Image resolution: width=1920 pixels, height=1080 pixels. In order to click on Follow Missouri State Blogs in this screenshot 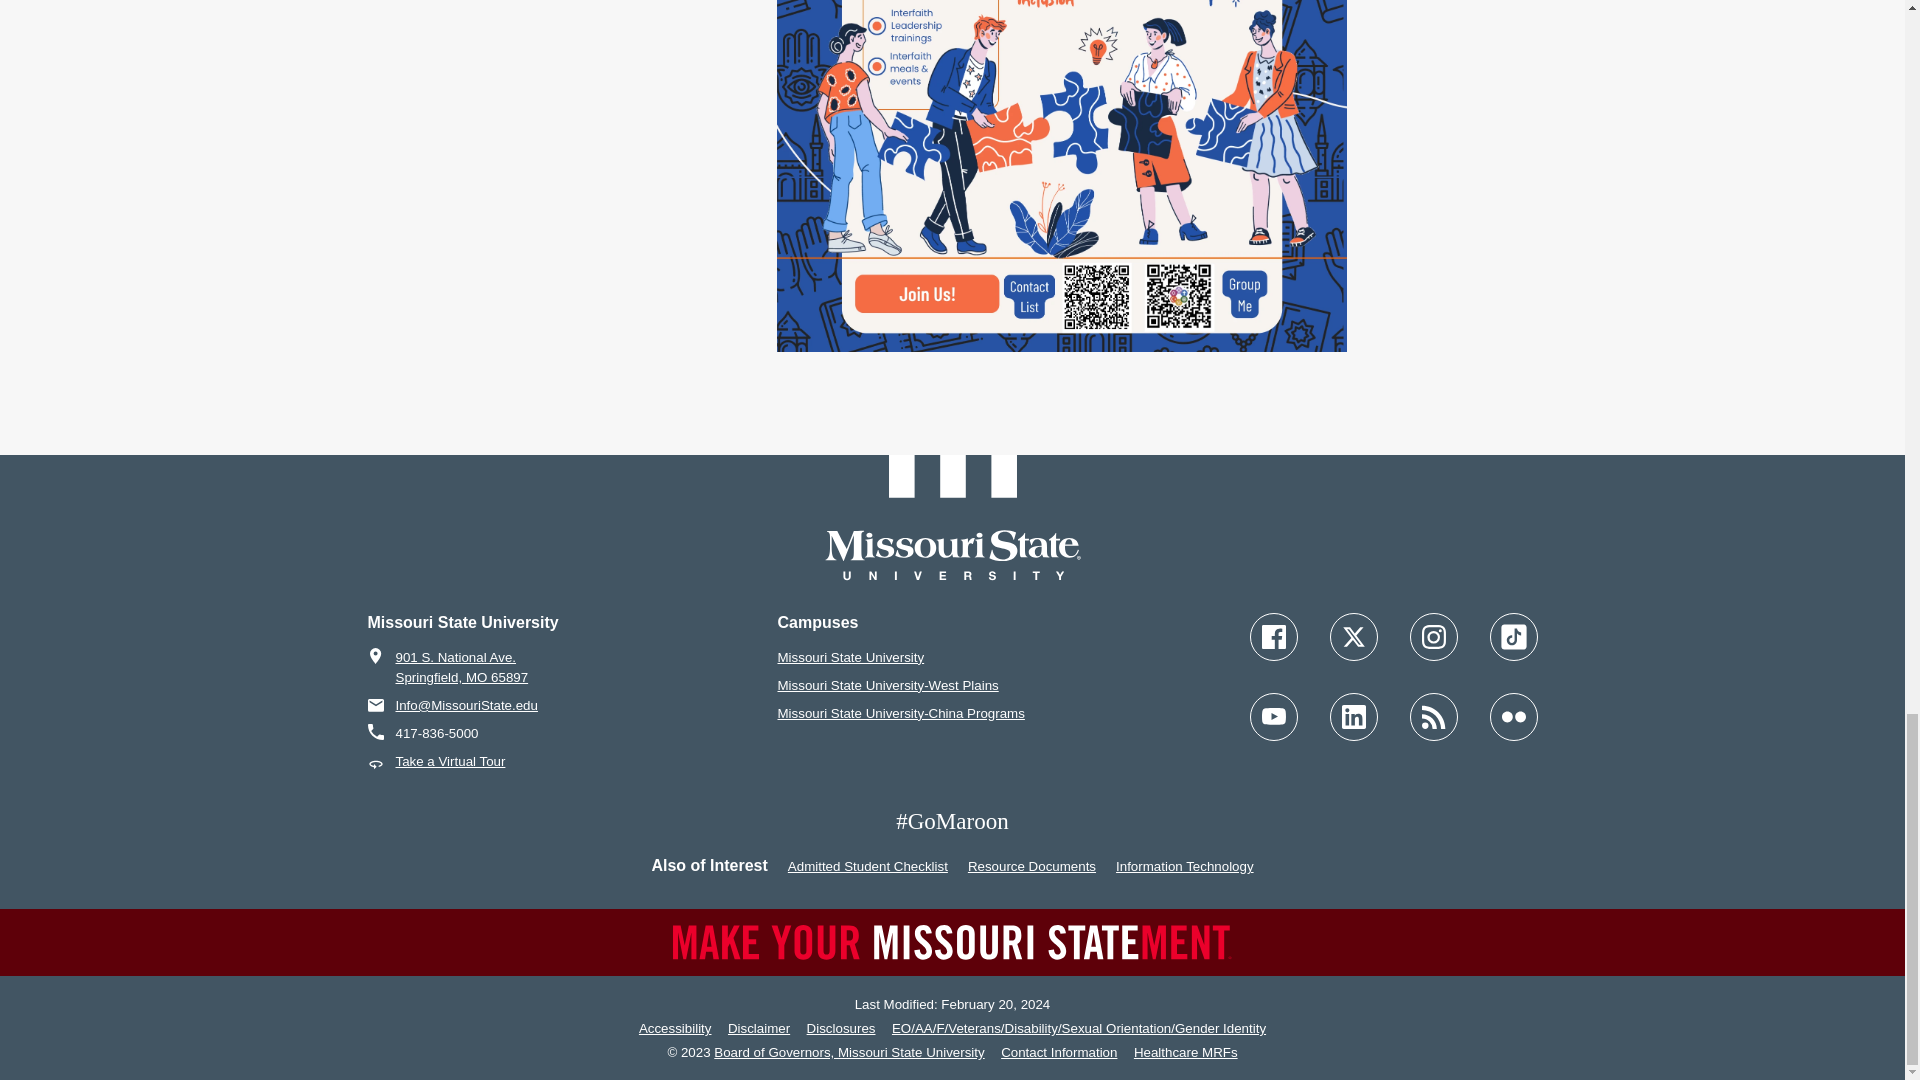, I will do `click(1433, 716)`.